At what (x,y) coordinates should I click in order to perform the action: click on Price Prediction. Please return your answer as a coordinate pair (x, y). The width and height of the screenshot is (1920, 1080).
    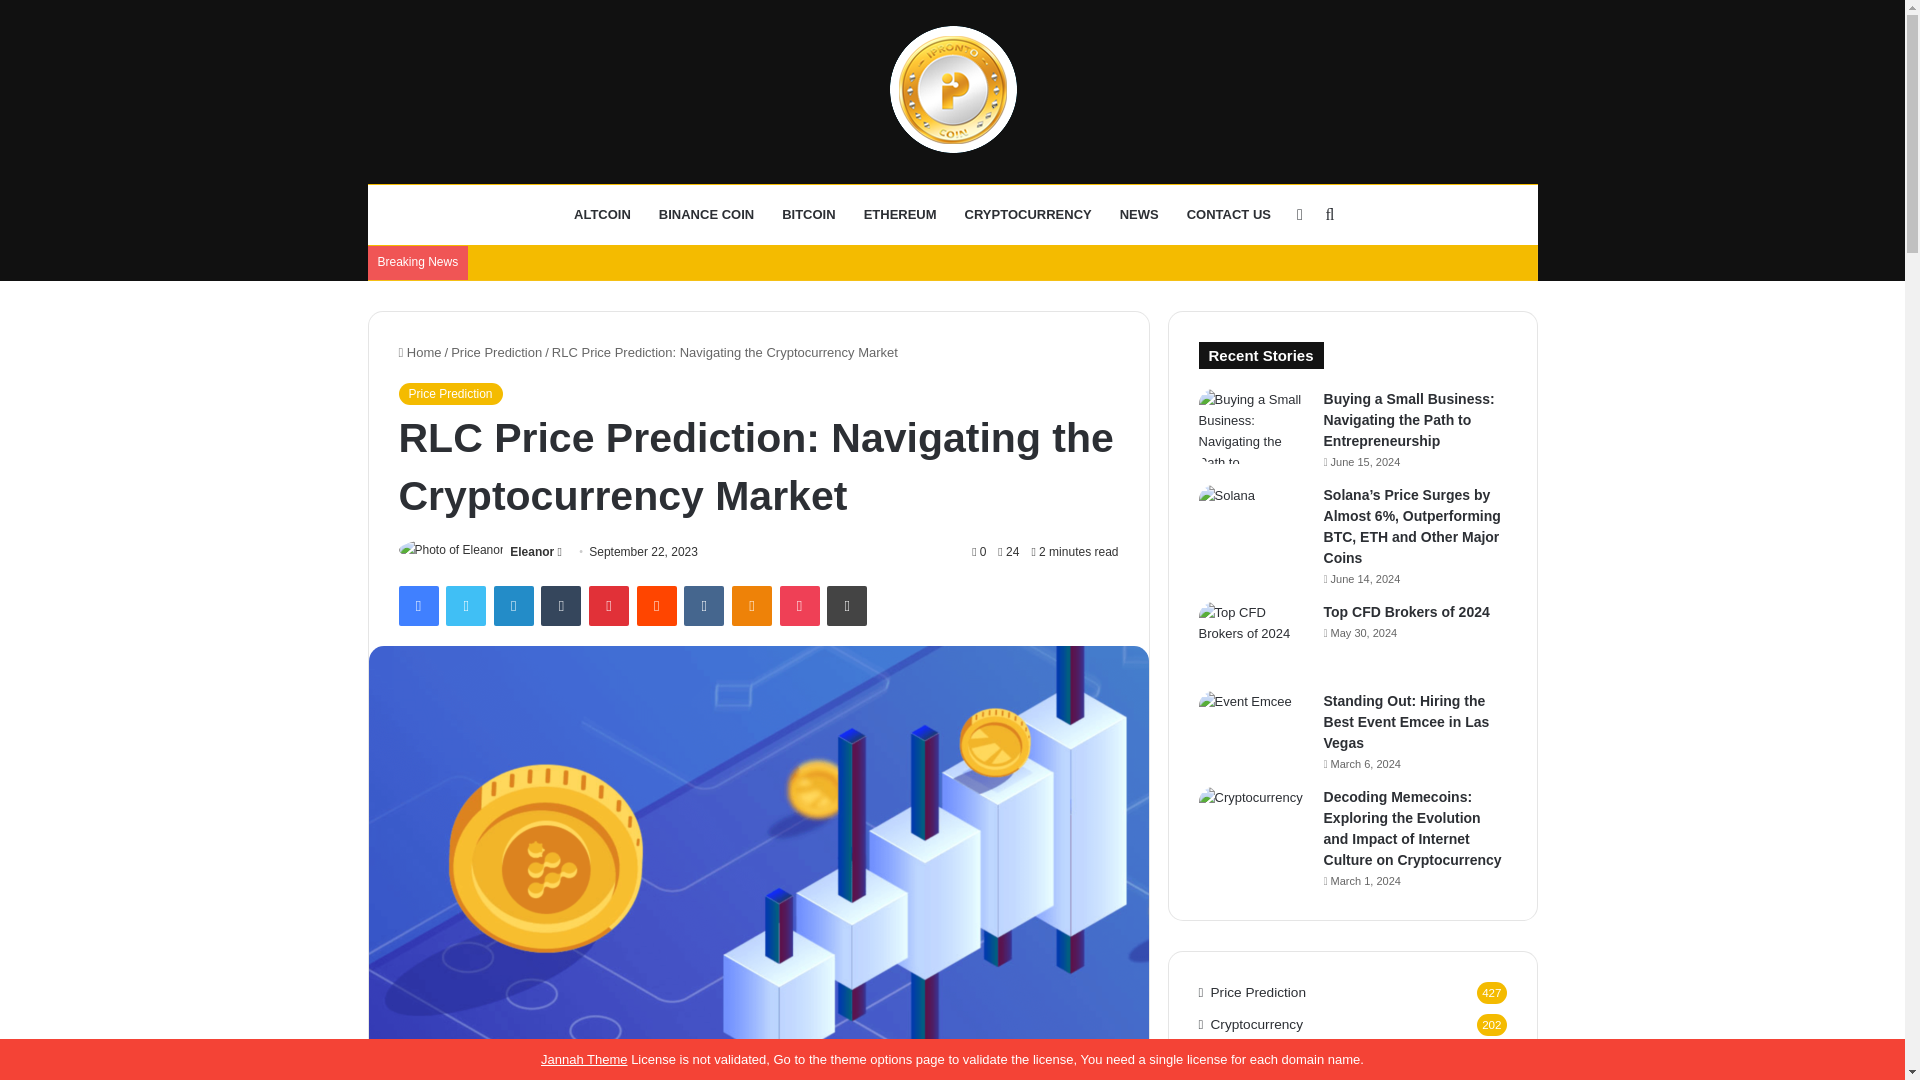
    Looking at the image, I should click on (449, 394).